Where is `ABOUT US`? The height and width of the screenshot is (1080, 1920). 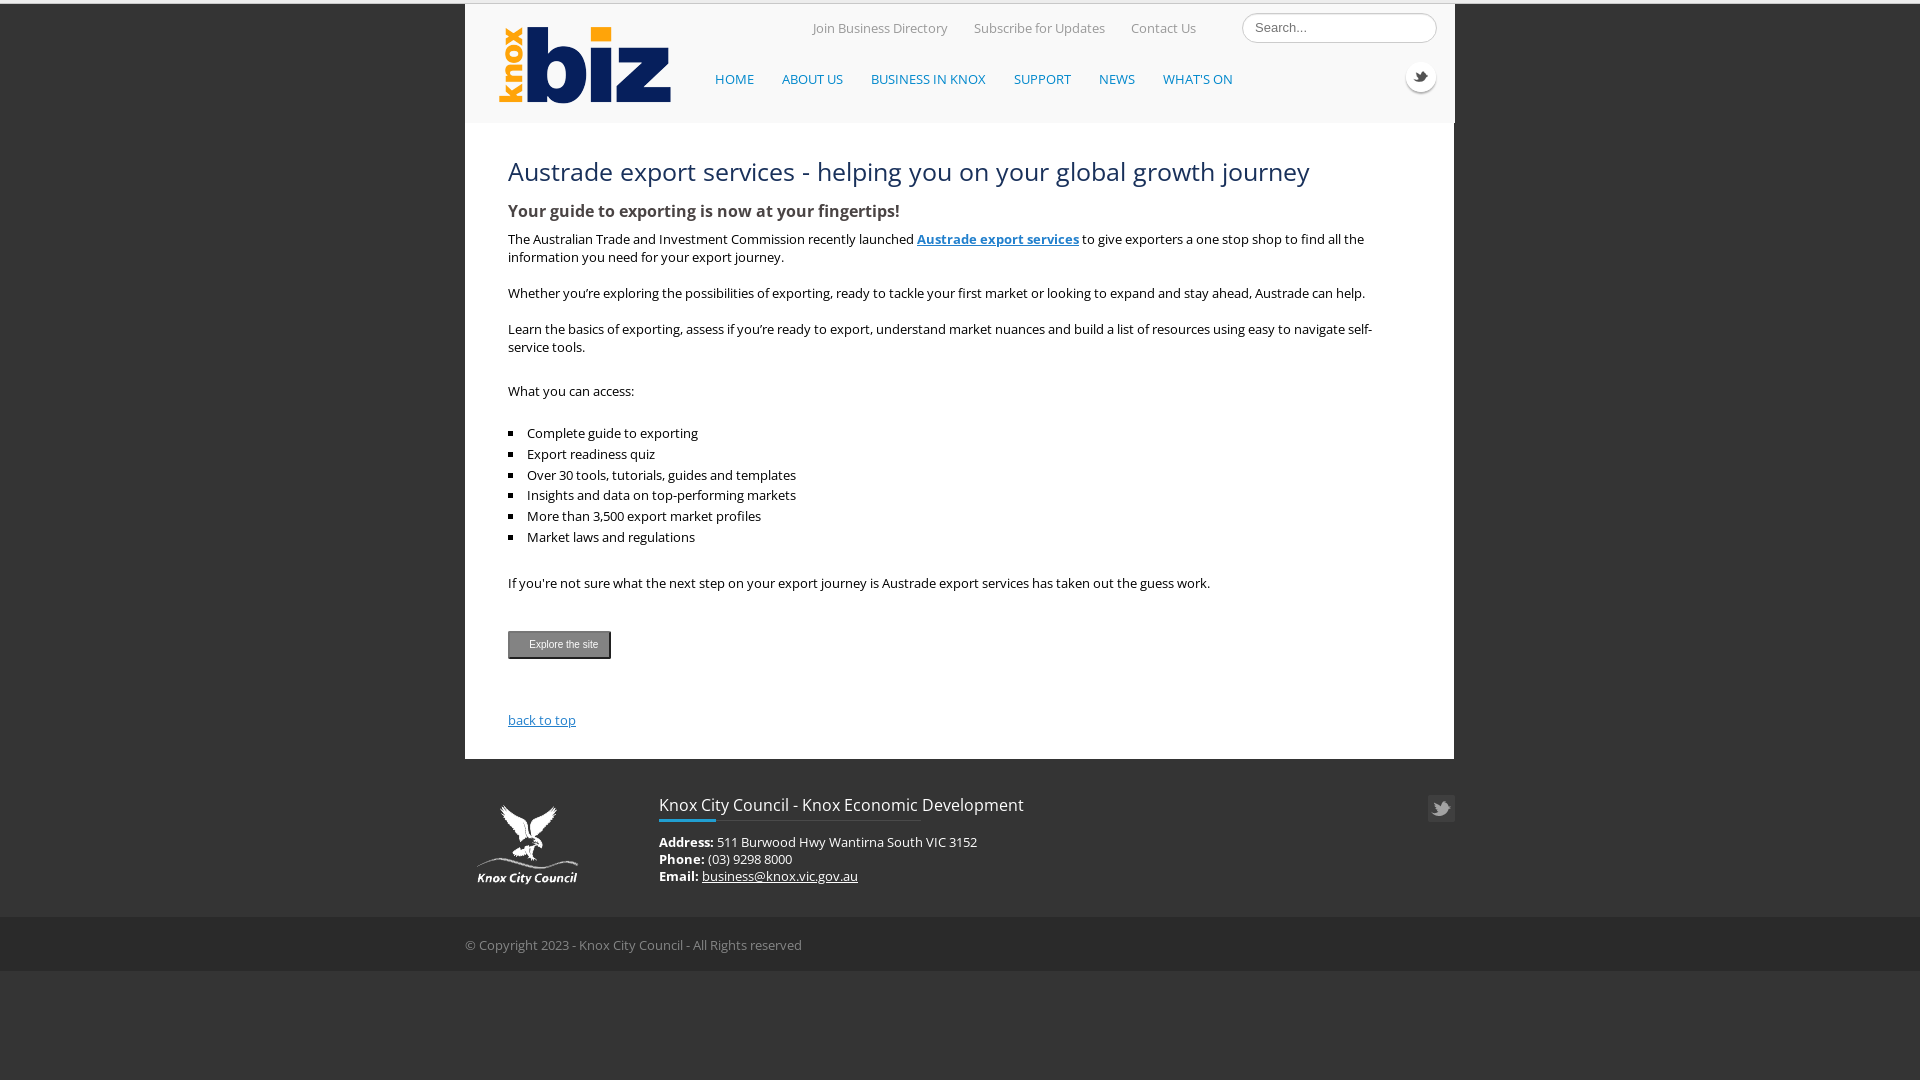
ABOUT US is located at coordinates (816, 80).